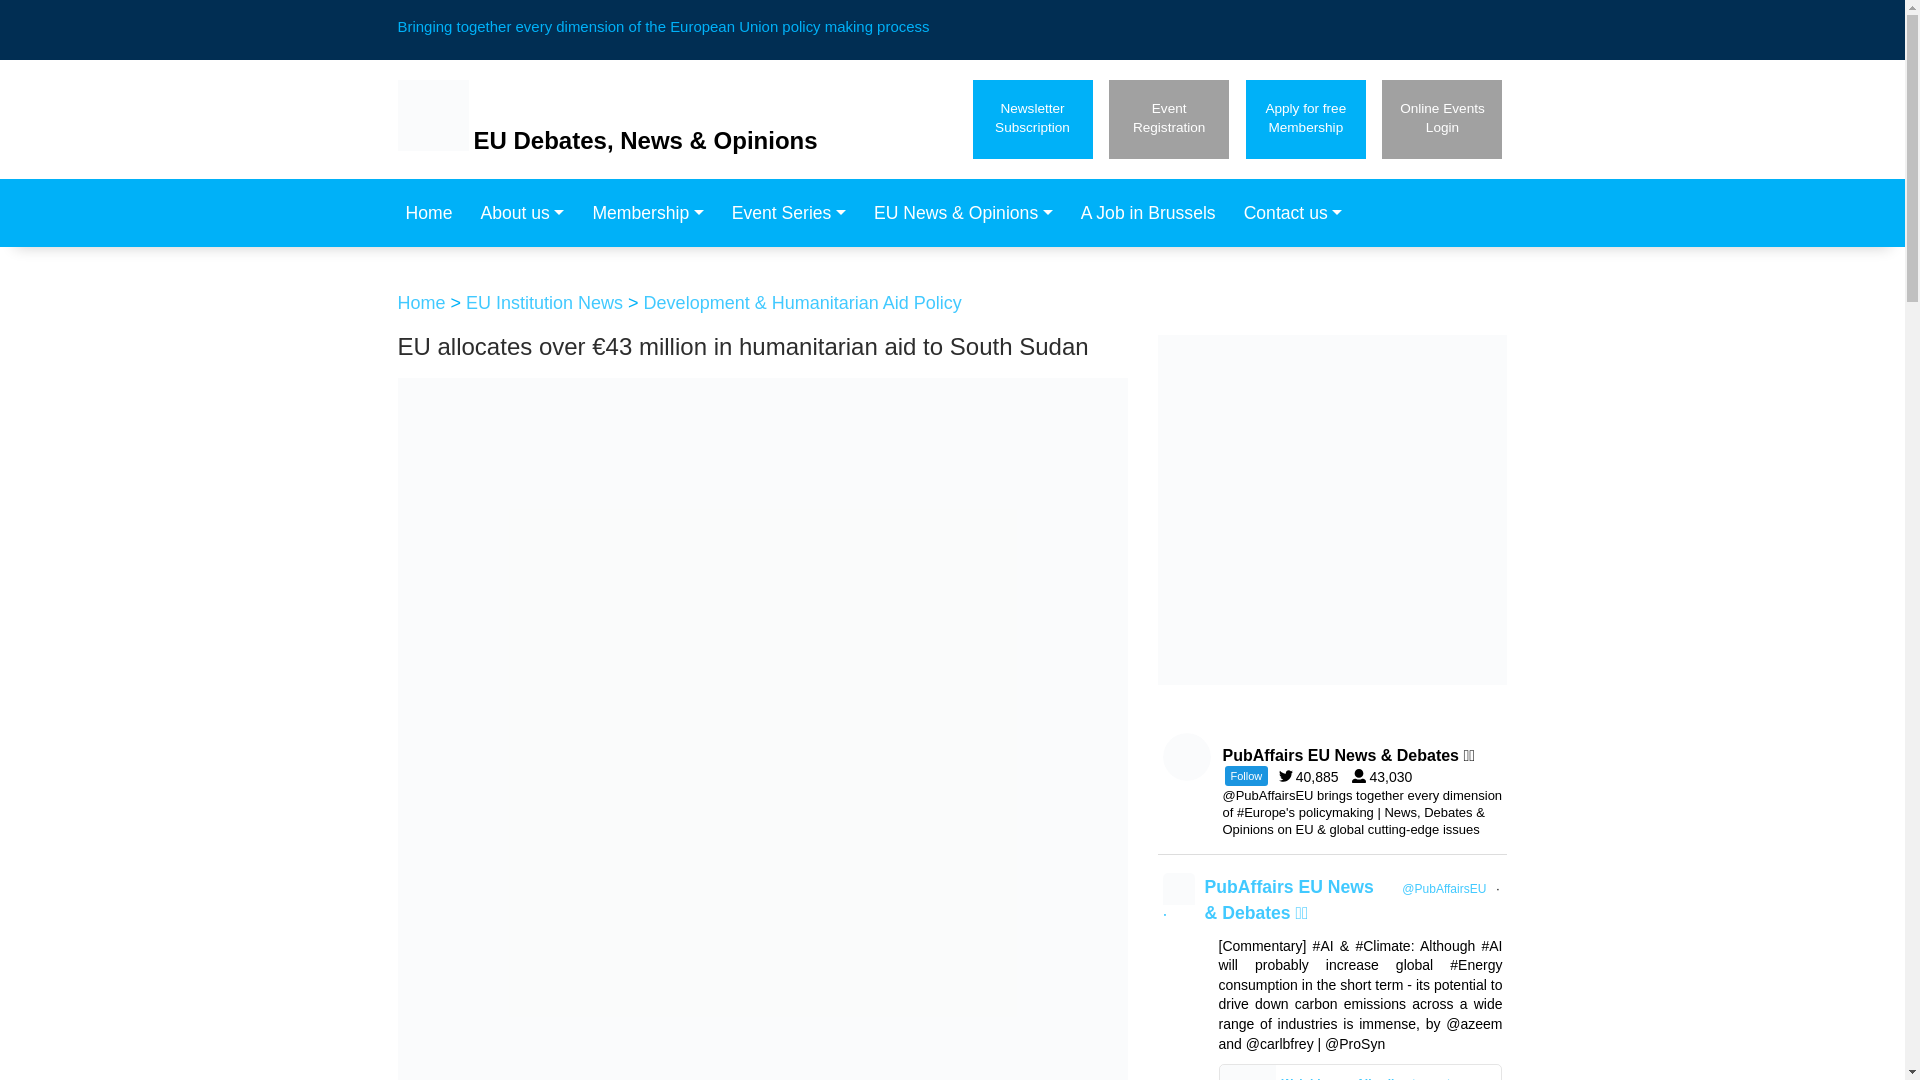 This screenshot has height=1080, width=1920. I want to click on 40,885 Tweets, so click(1386, 776).